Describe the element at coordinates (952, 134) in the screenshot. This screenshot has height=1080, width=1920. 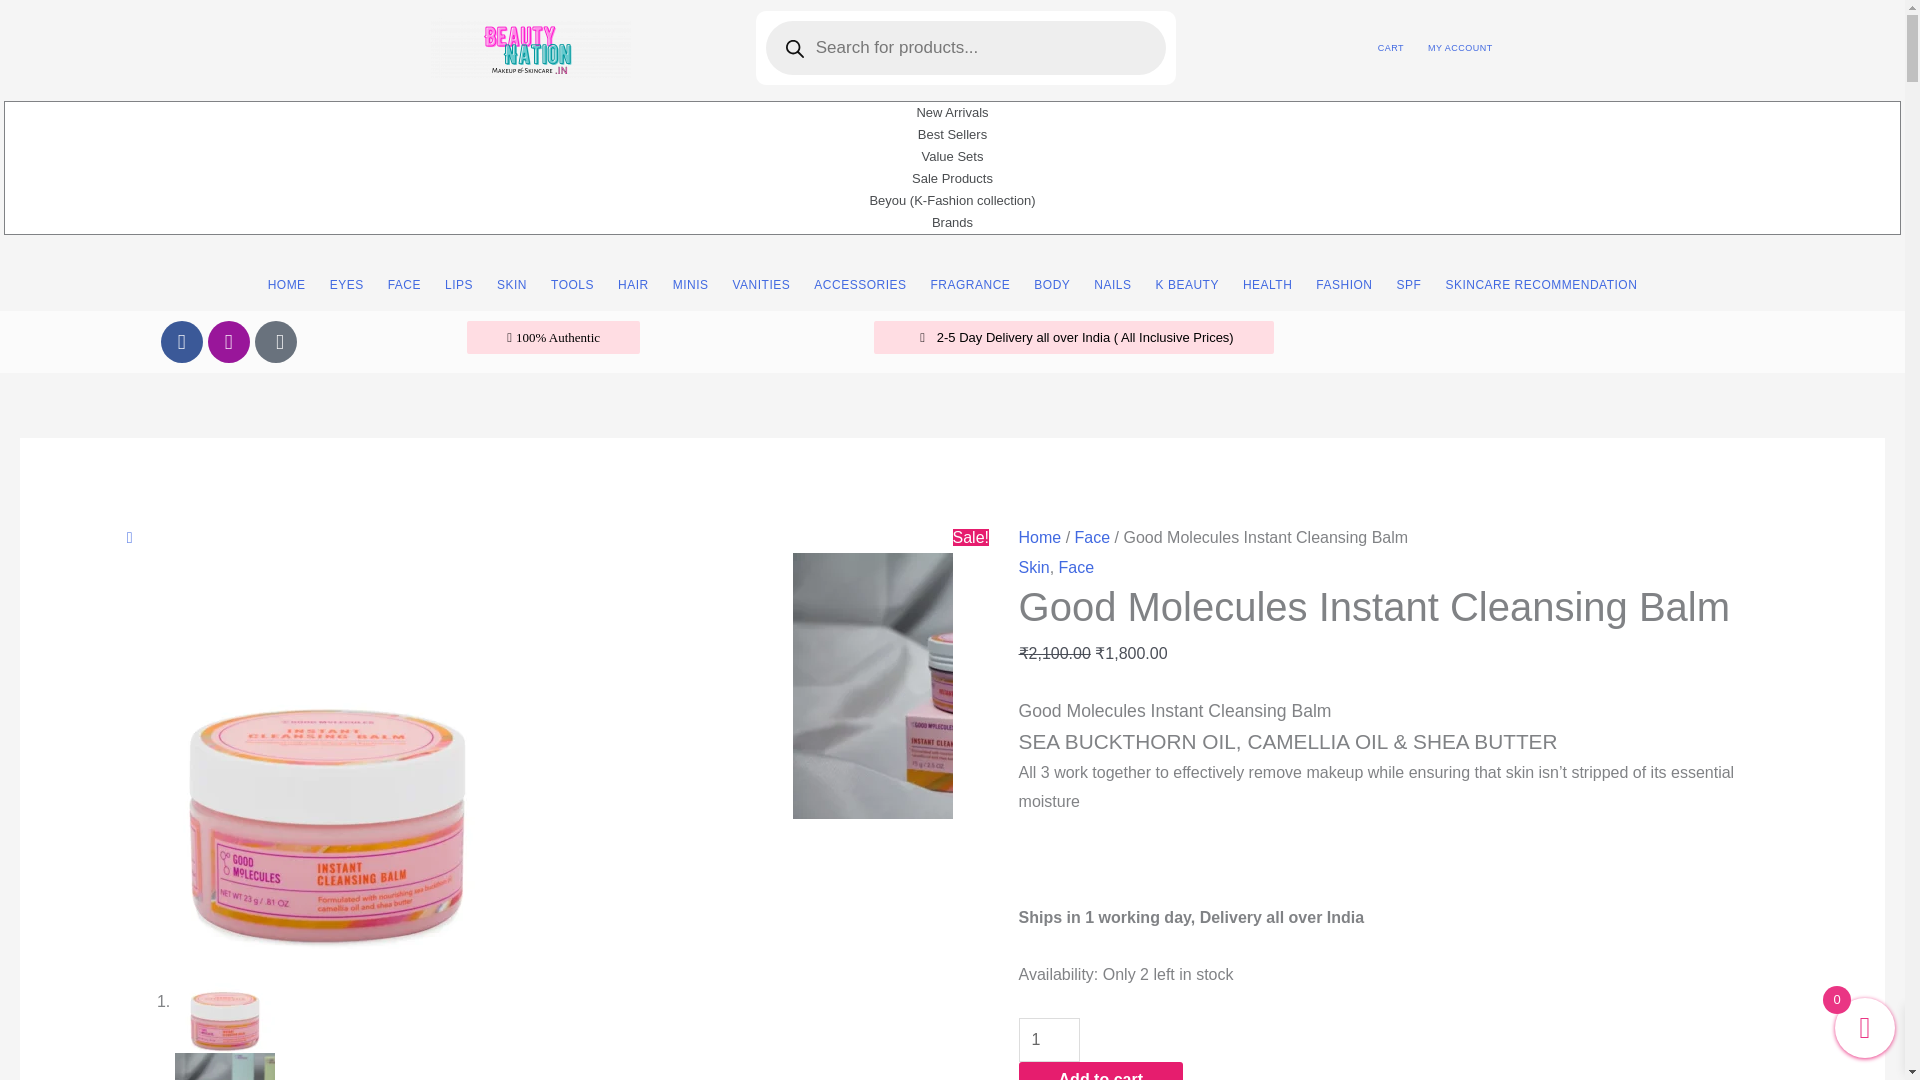
I see `Best Sellers` at that location.